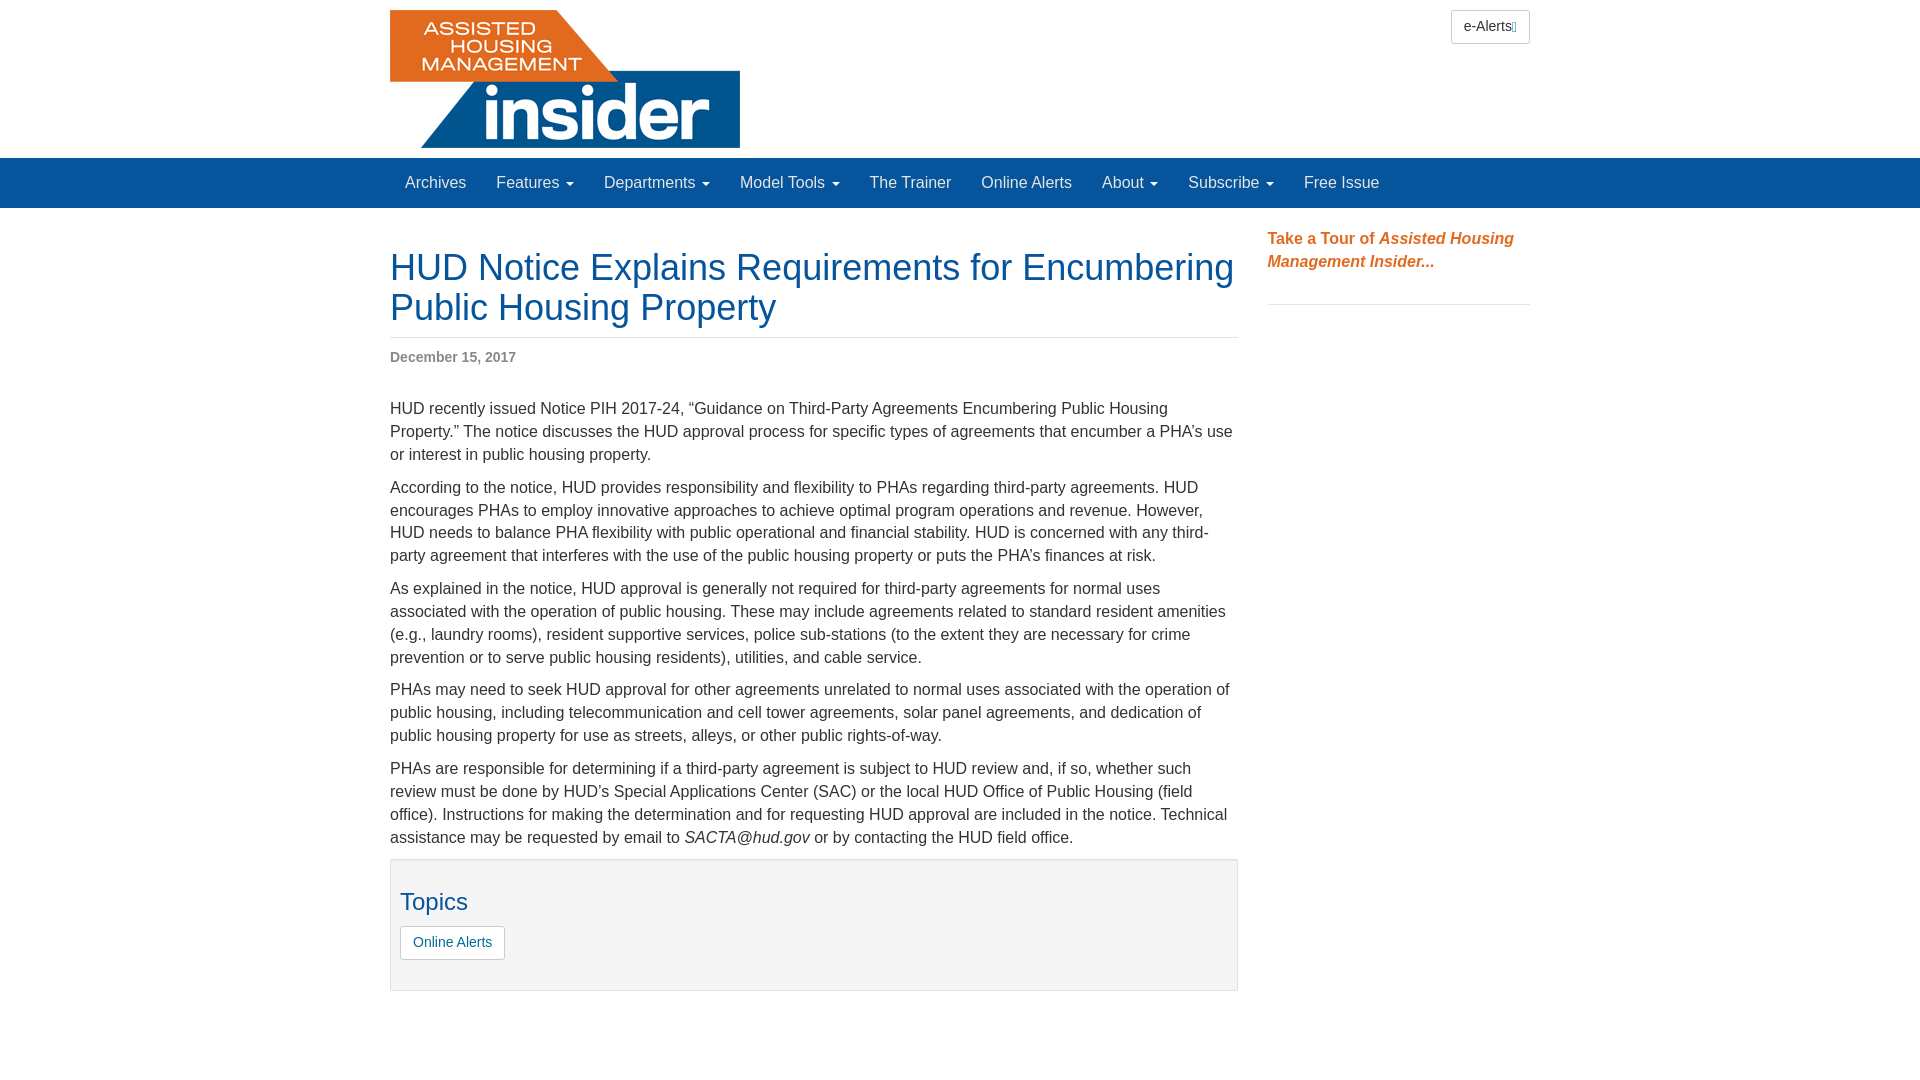  Describe the element at coordinates (910, 182) in the screenshot. I see `The Trainer` at that location.